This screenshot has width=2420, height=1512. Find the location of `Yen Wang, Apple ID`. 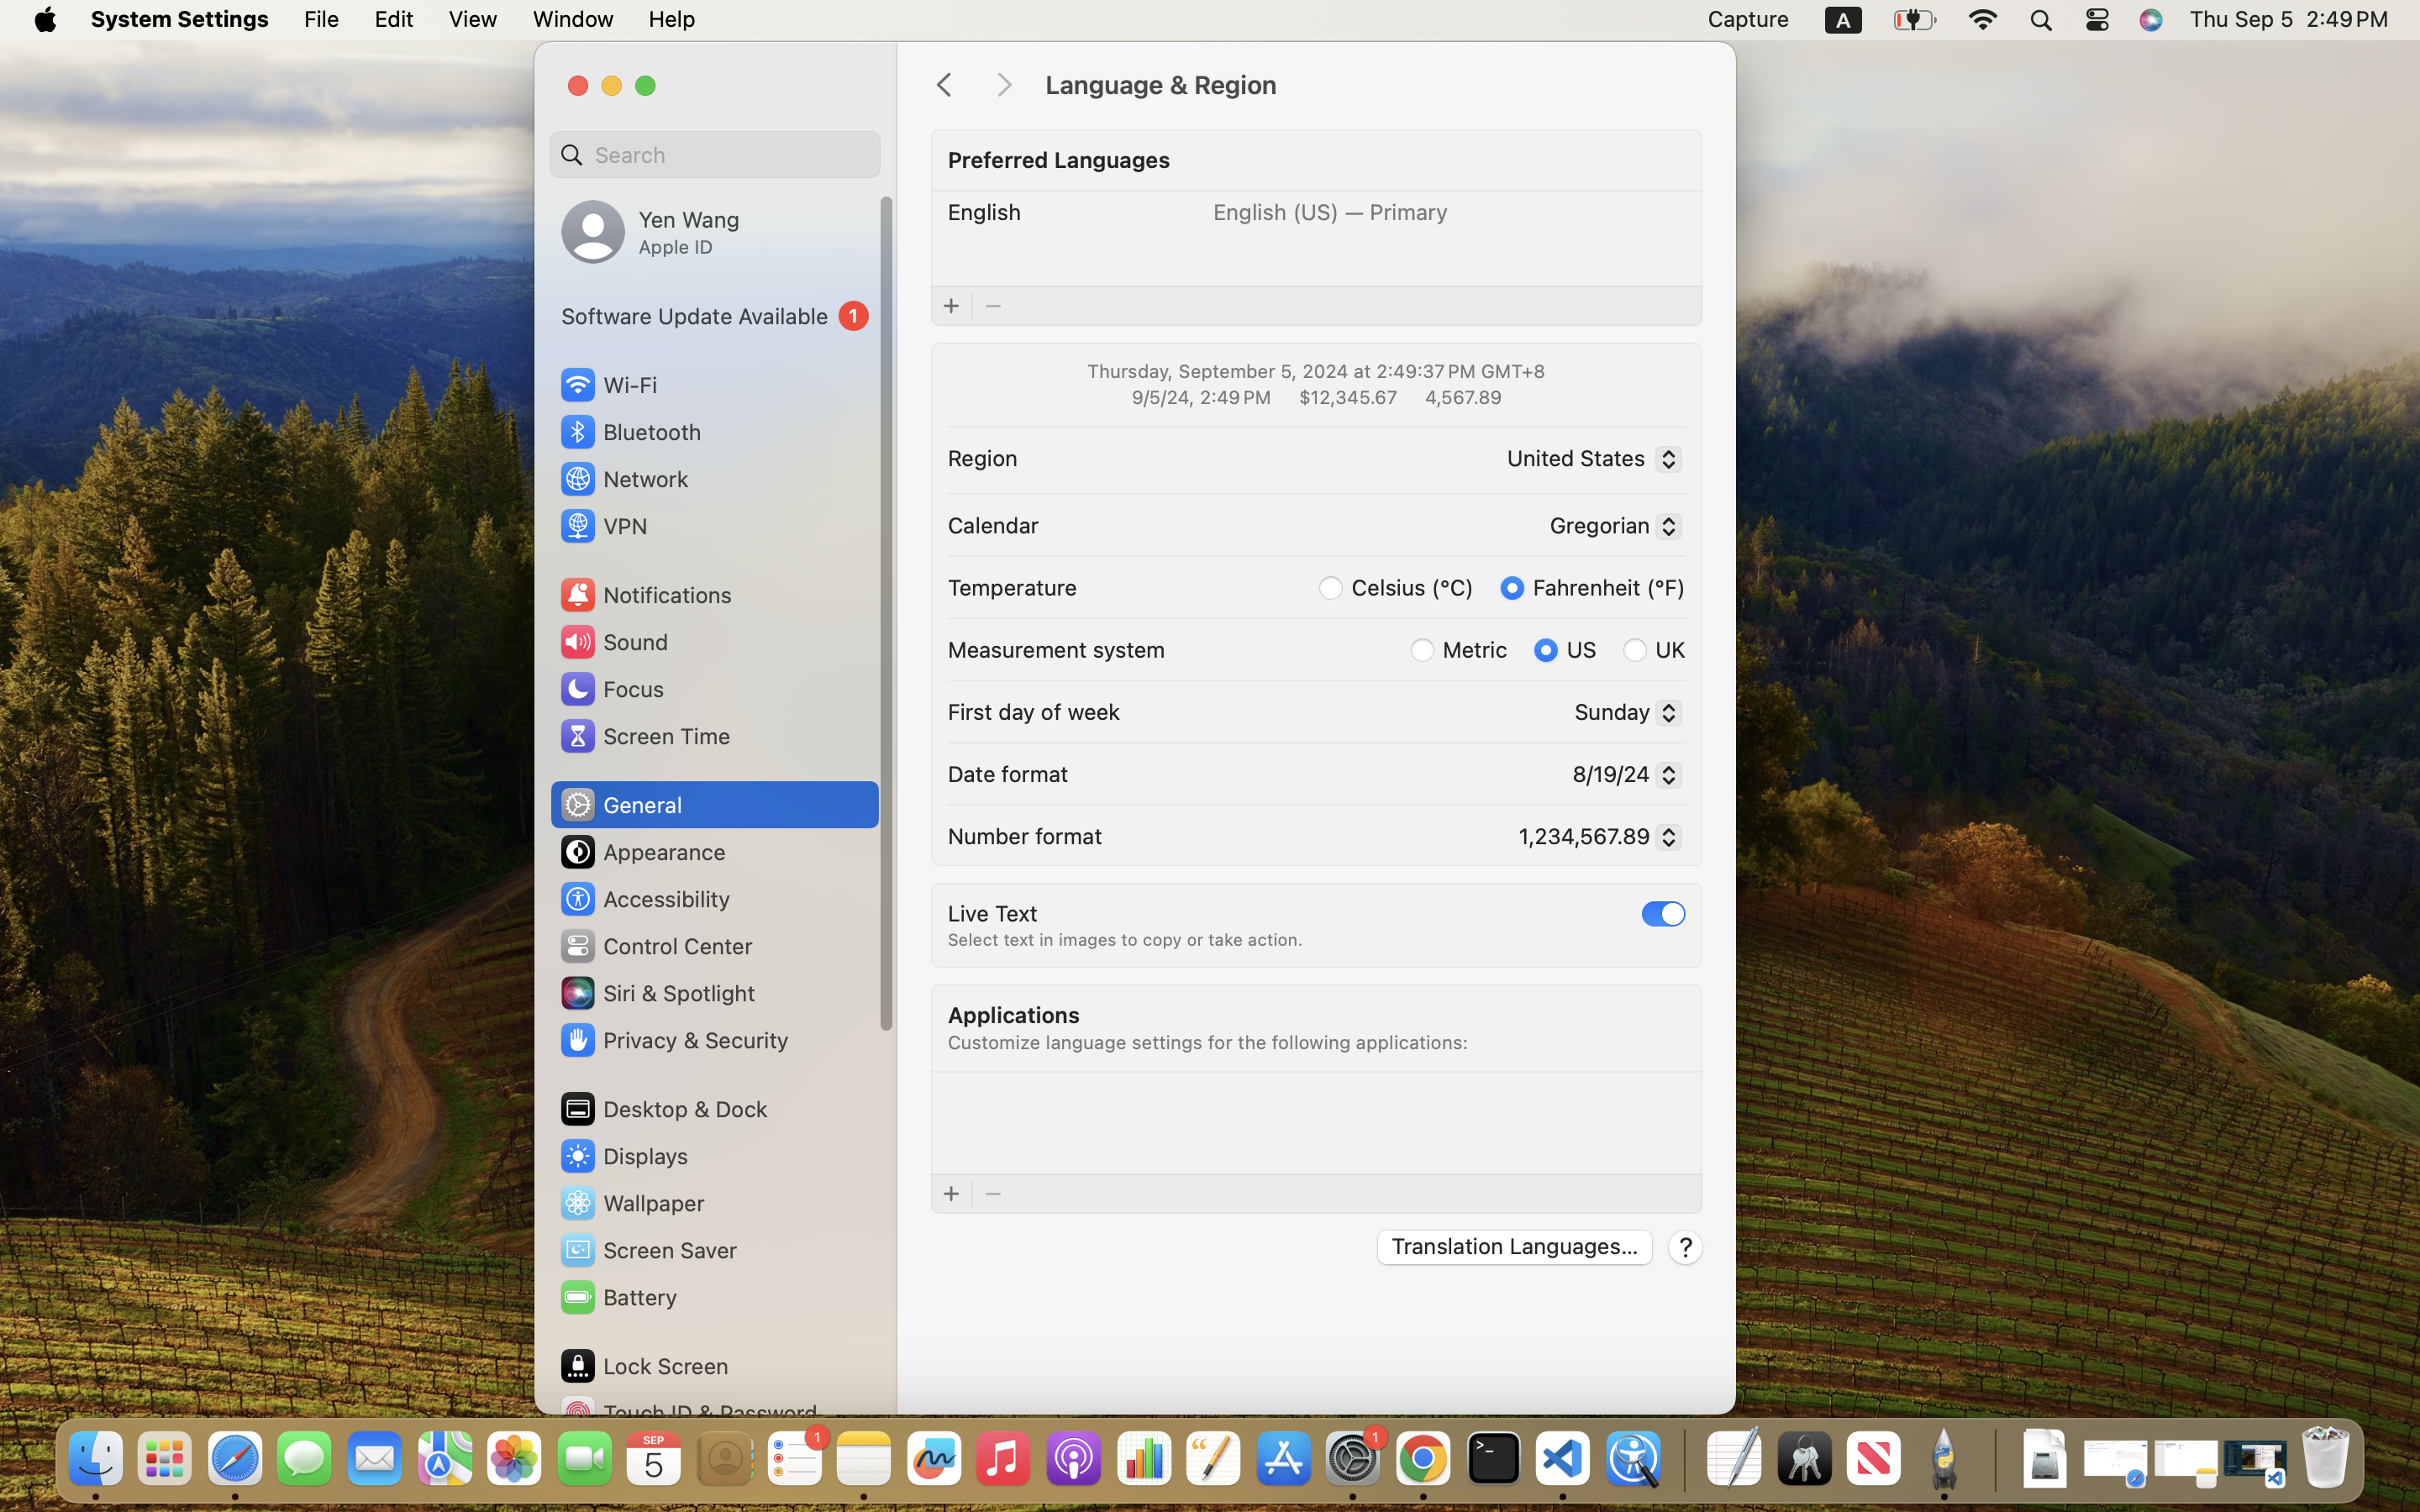

Yen Wang, Apple ID is located at coordinates (650, 232).